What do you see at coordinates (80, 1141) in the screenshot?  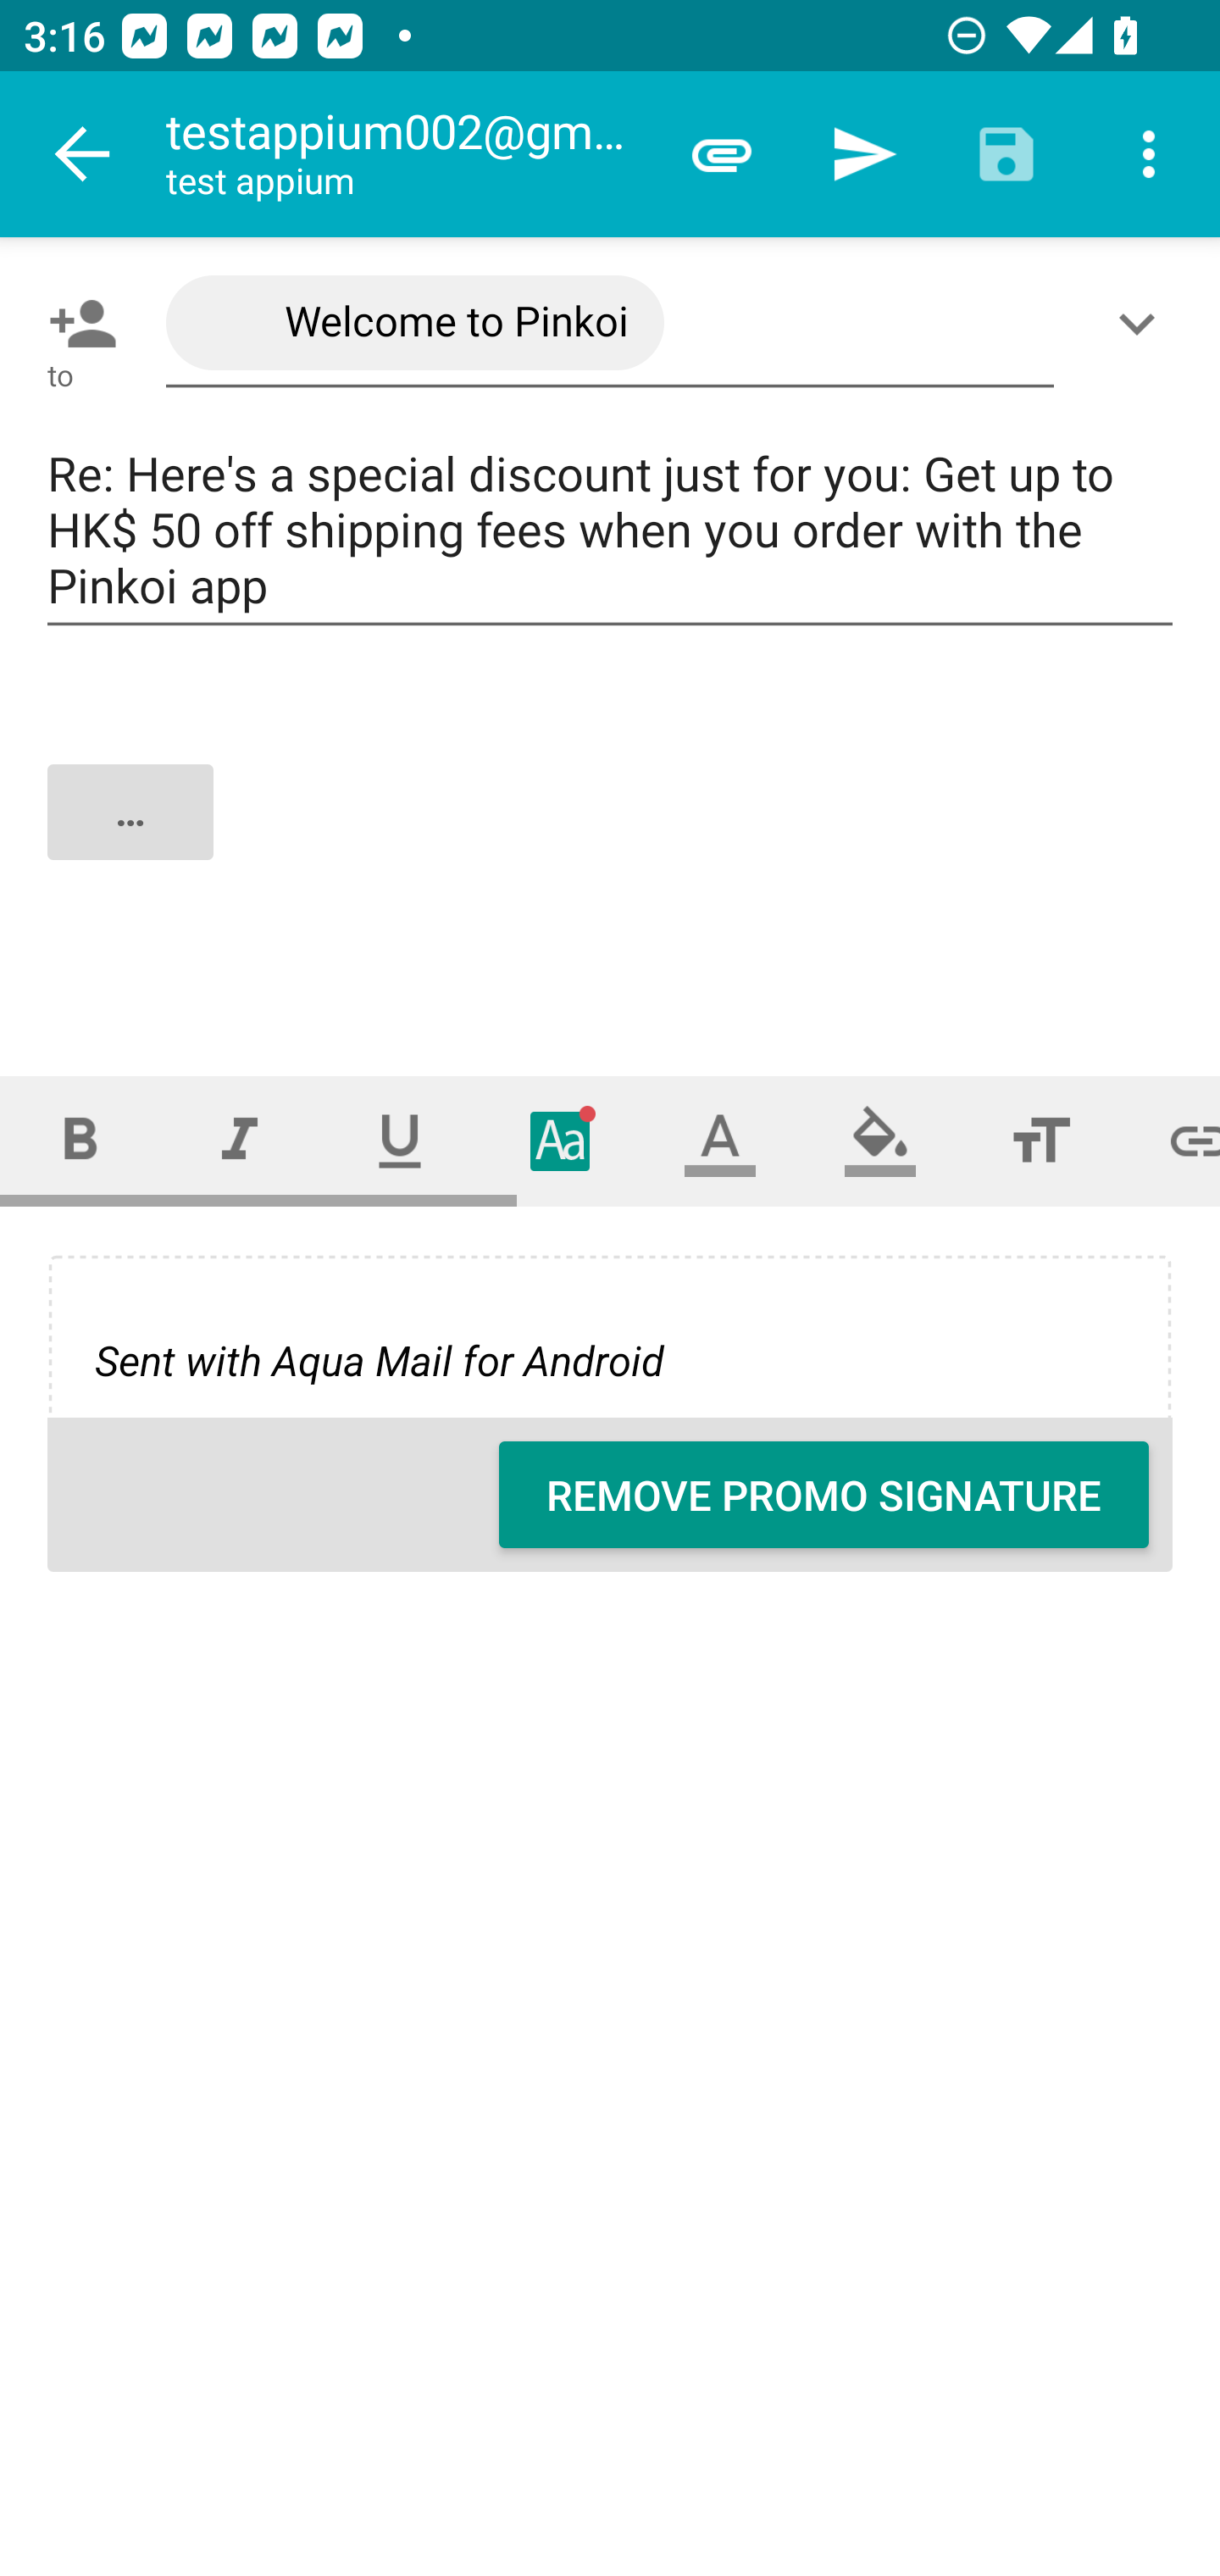 I see `Bold` at bounding box center [80, 1141].